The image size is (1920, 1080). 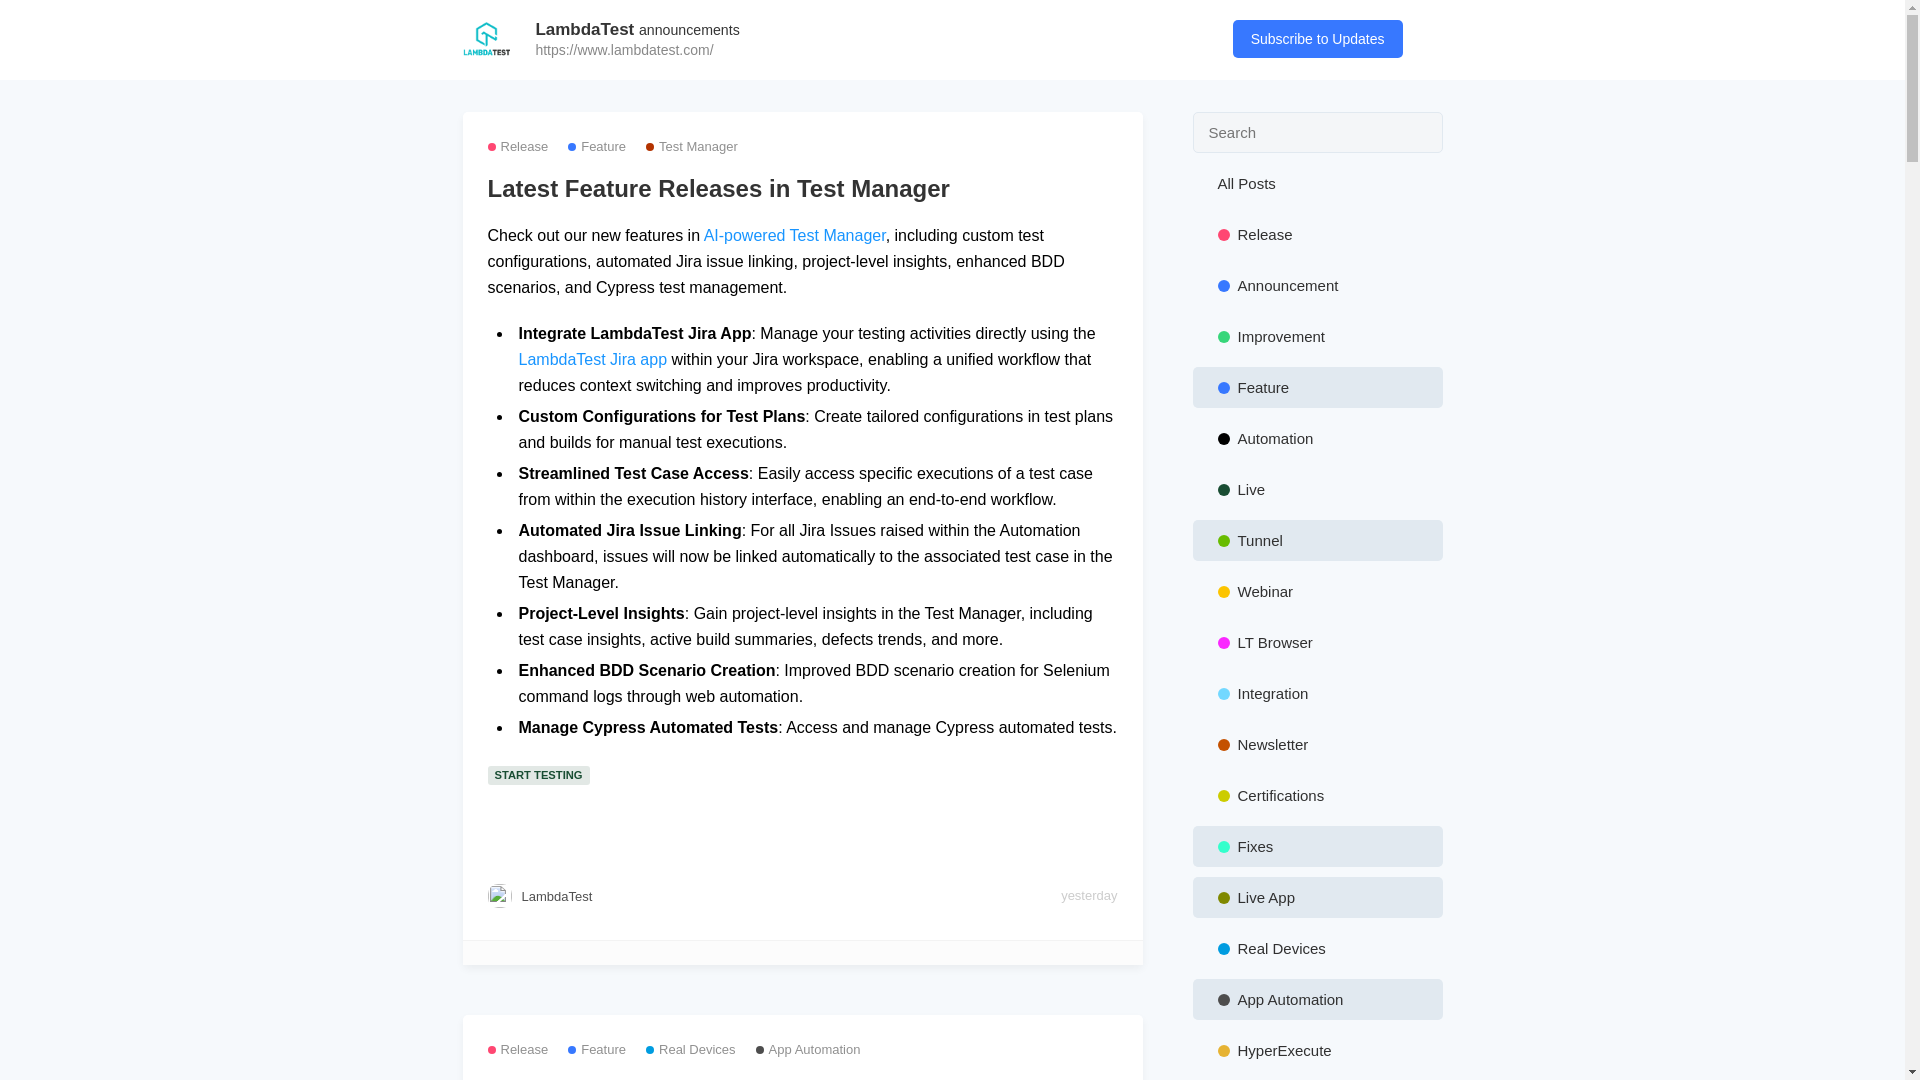 What do you see at coordinates (802, 188) in the screenshot?
I see `Latest Feature Releases in Test Manager` at bounding box center [802, 188].